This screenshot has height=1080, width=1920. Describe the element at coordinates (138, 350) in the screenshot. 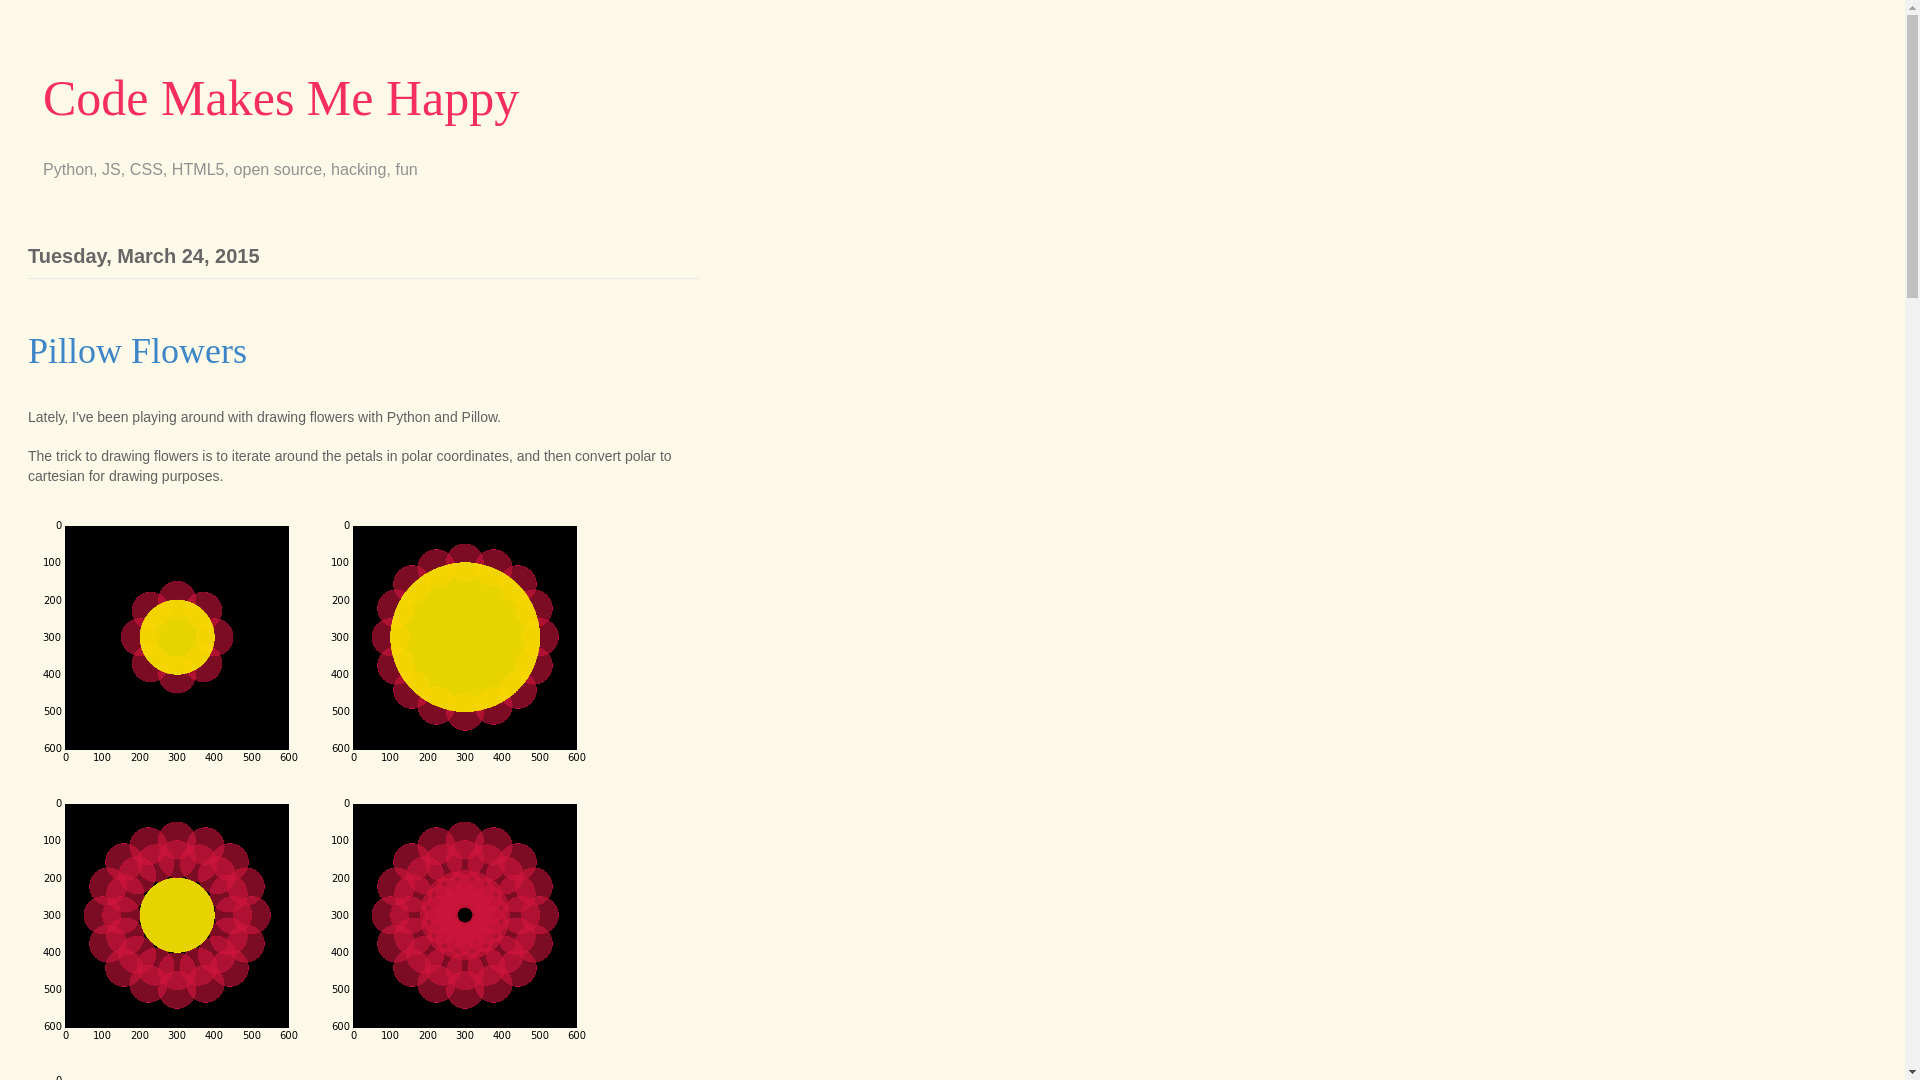

I see `Pillow Flowers` at that location.